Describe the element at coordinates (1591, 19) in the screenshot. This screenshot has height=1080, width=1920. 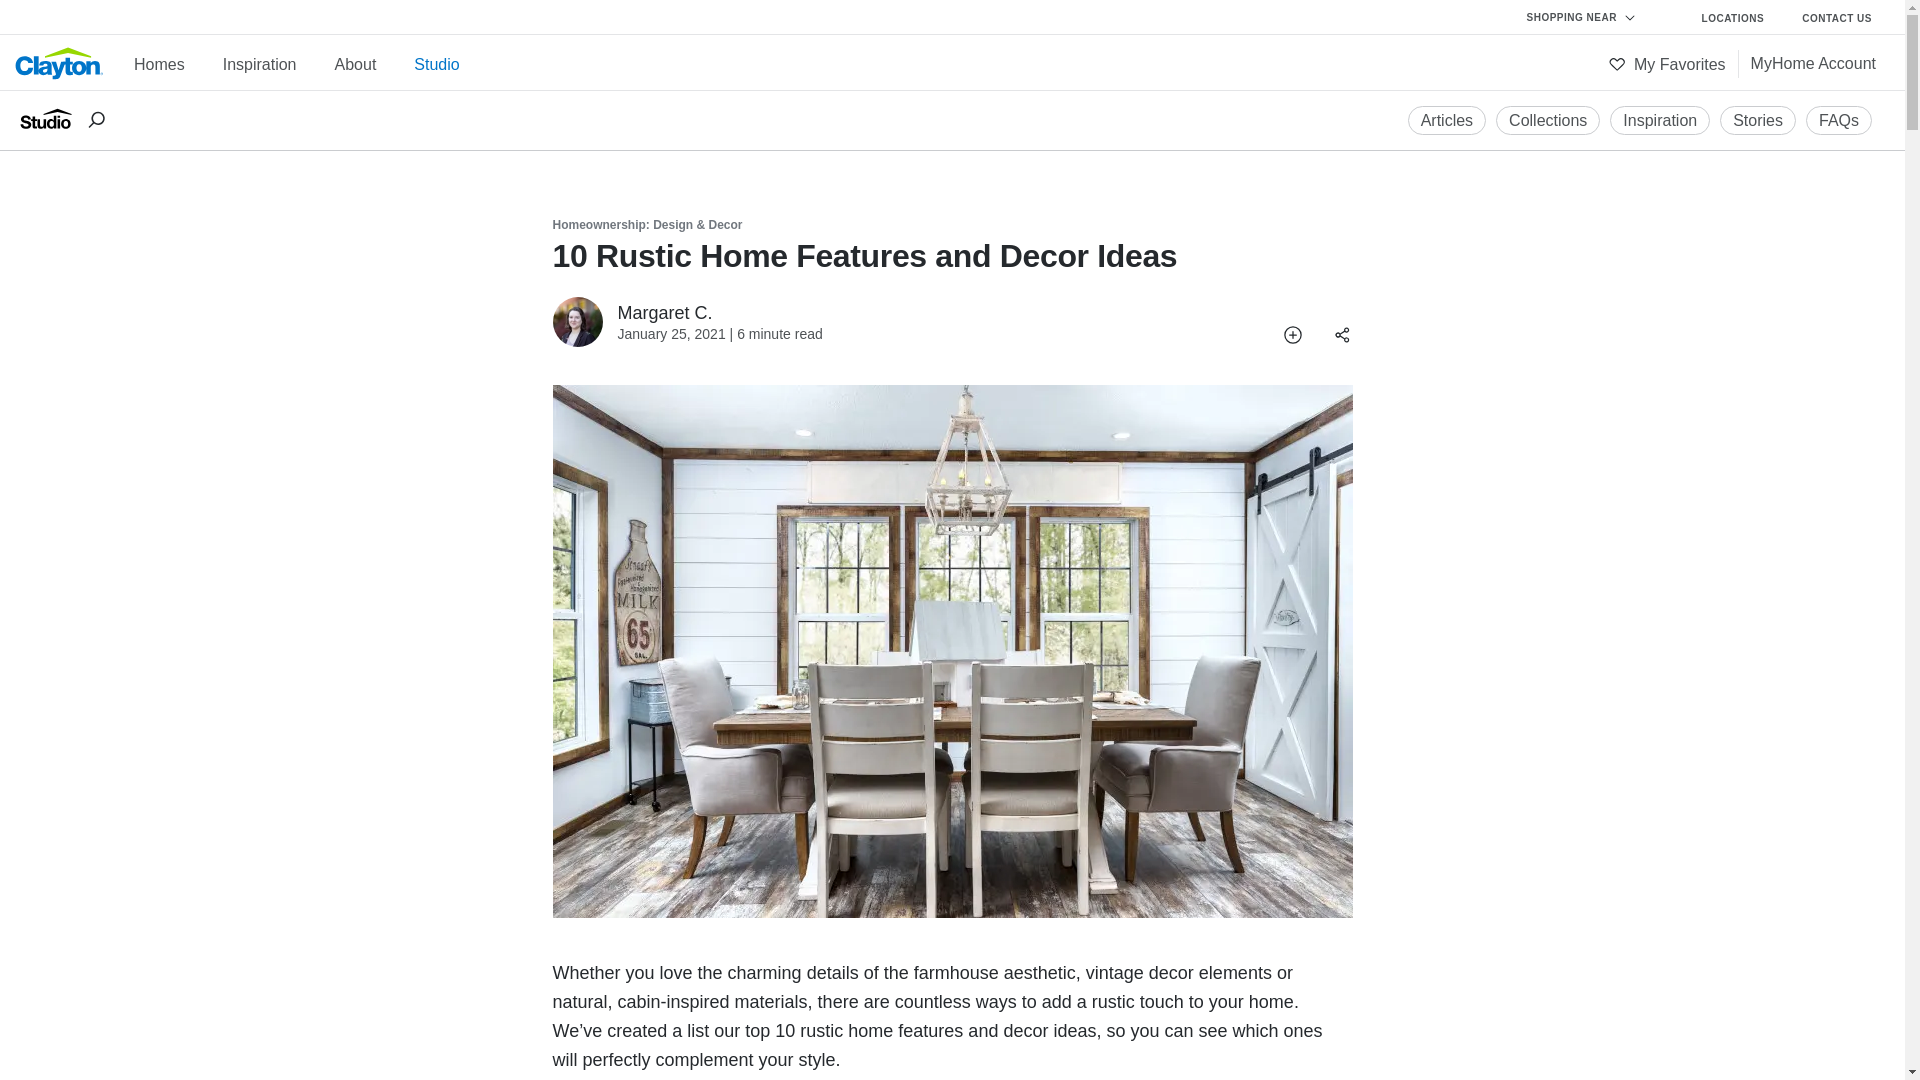
I see `SHOPPING NEAR` at that location.